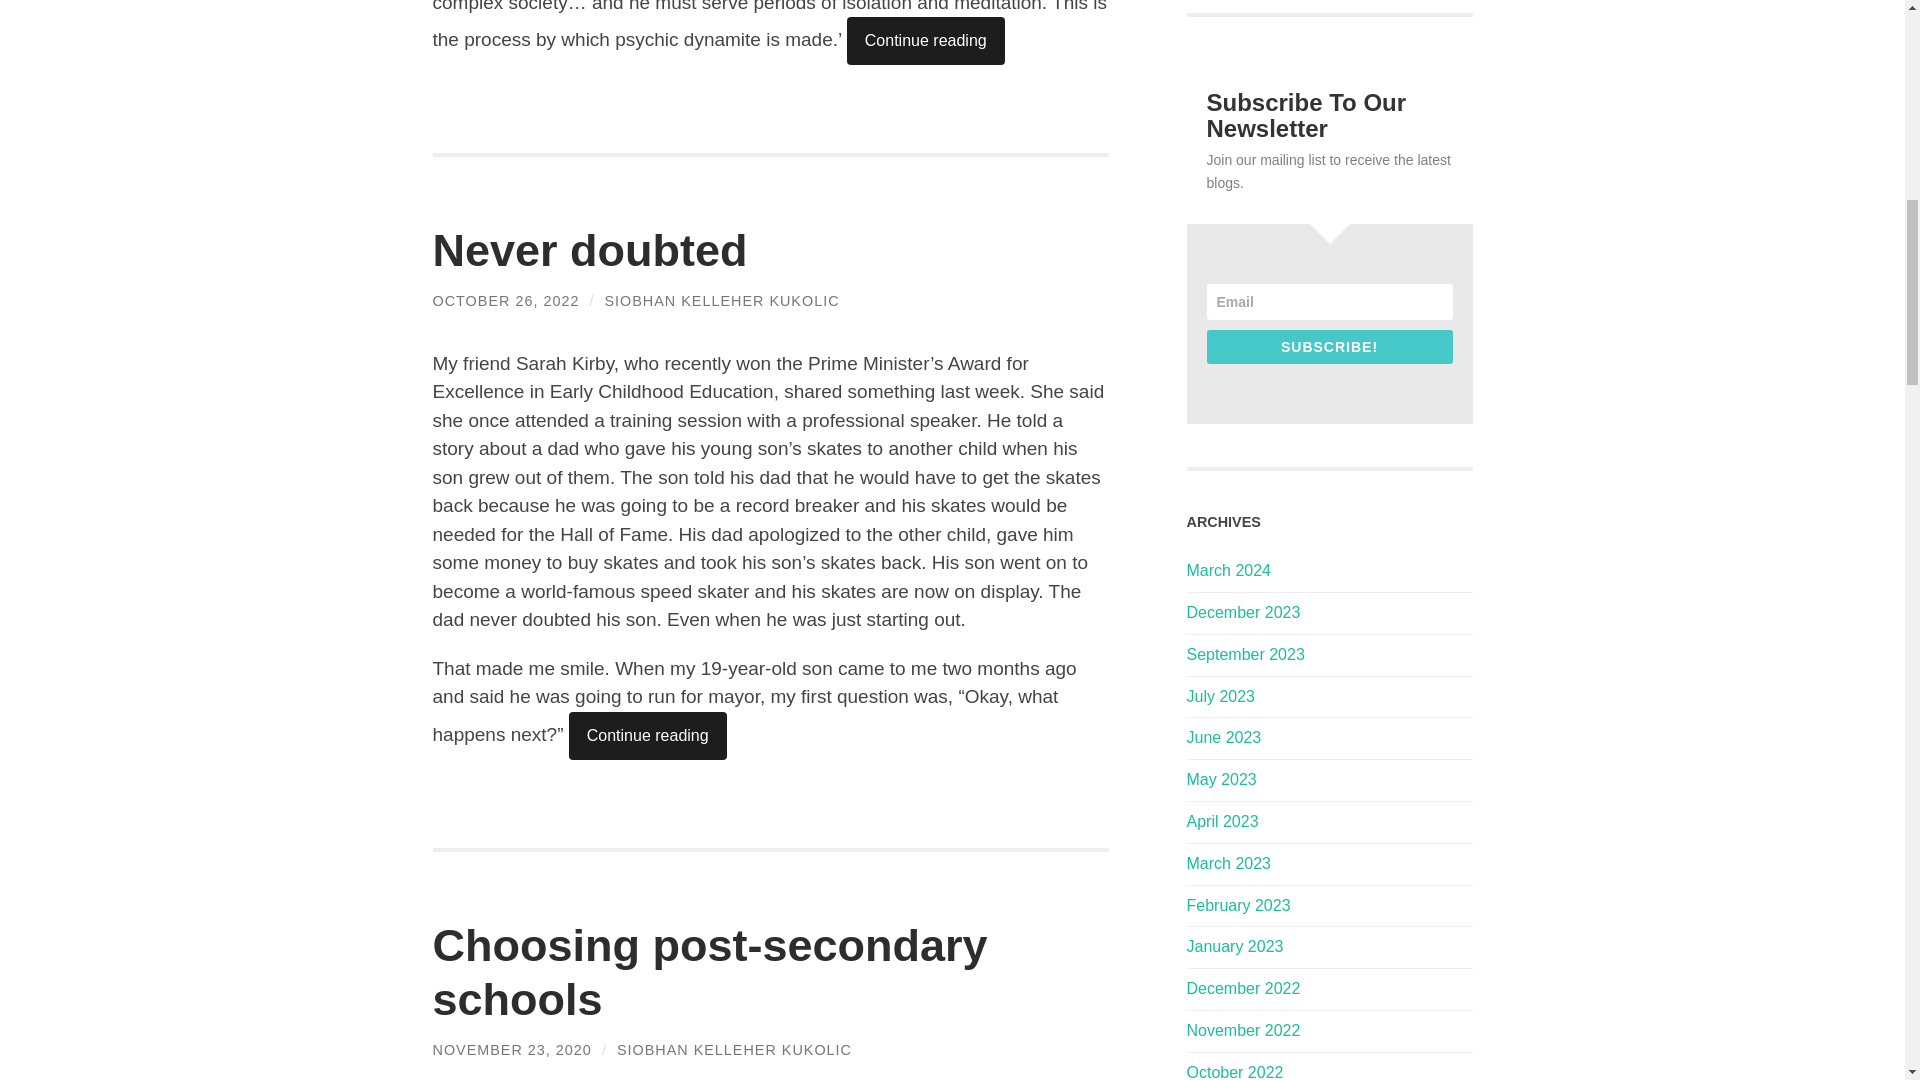 The image size is (1920, 1080). I want to click on SIOBHAN KELLEHER KUKOLIC, so click(722, 300).